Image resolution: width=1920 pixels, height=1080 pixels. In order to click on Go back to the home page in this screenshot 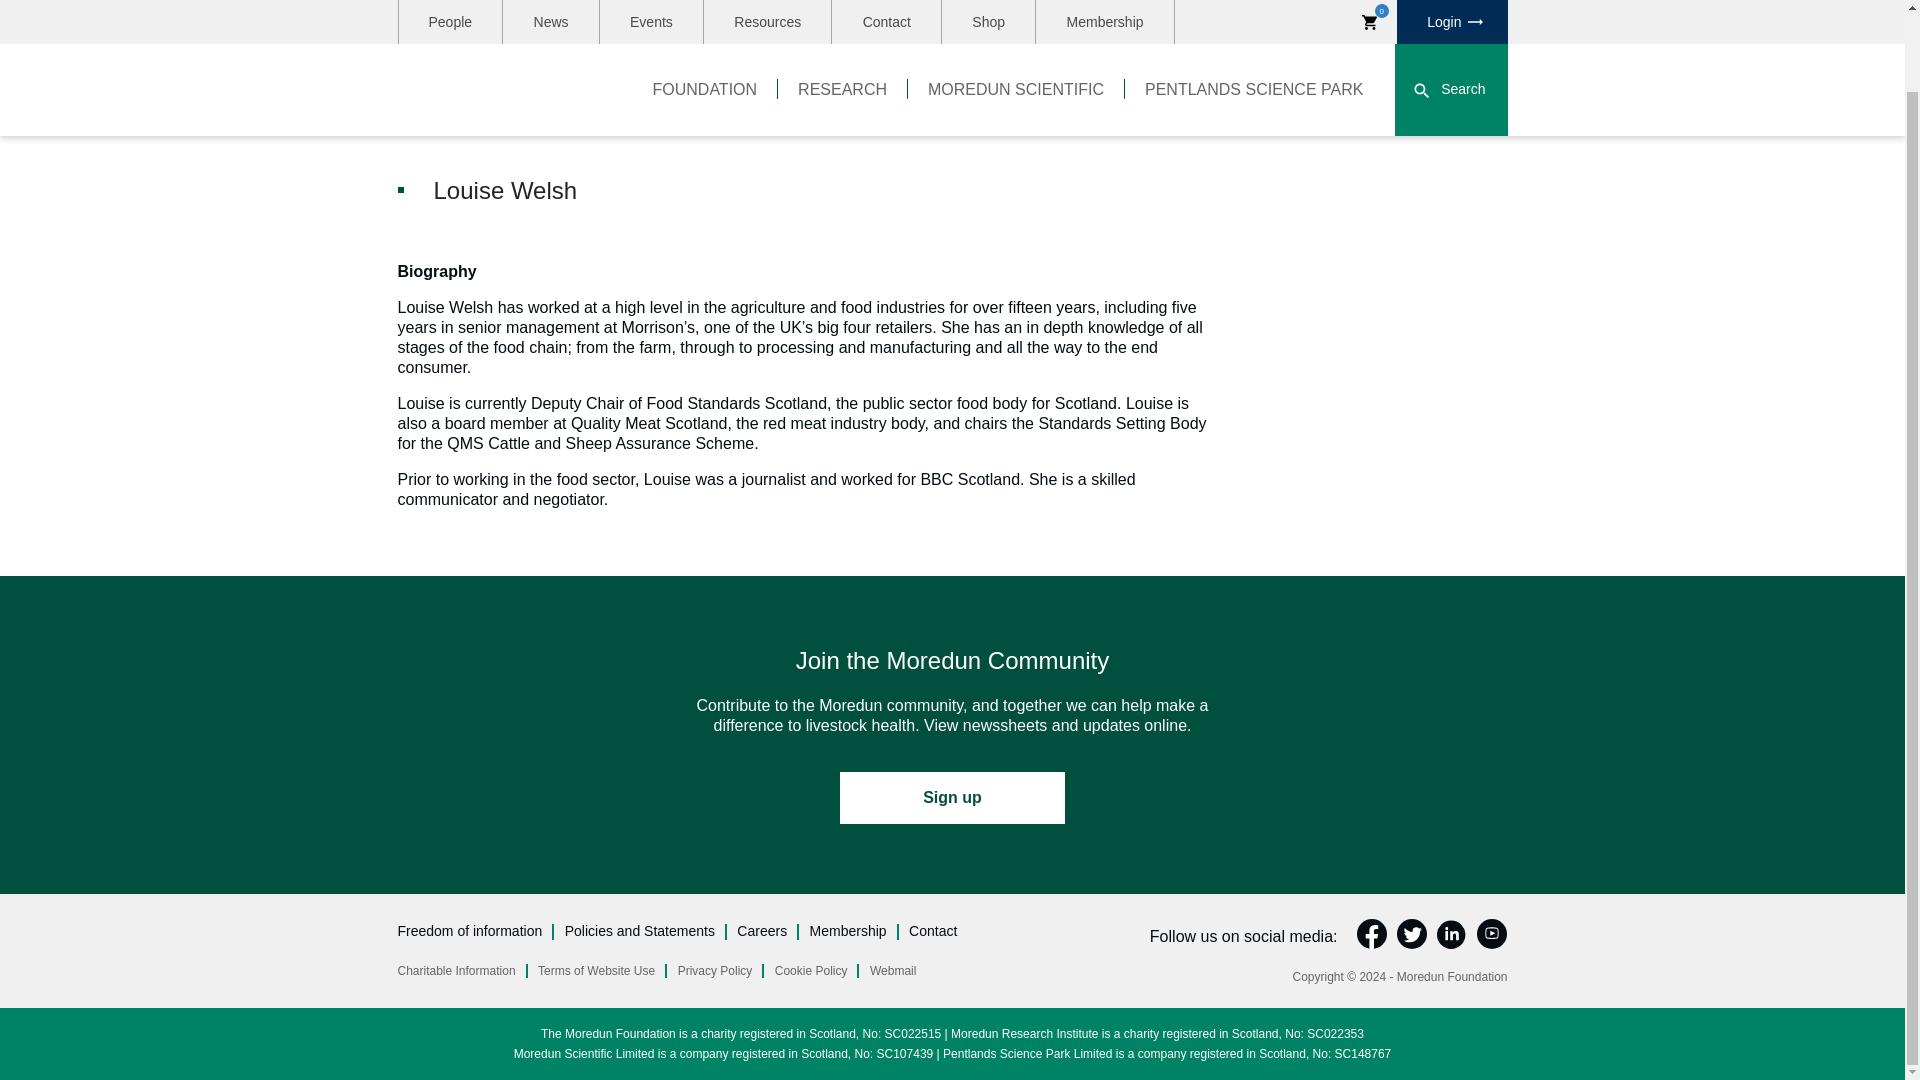, I will do `click(500, 10)`.